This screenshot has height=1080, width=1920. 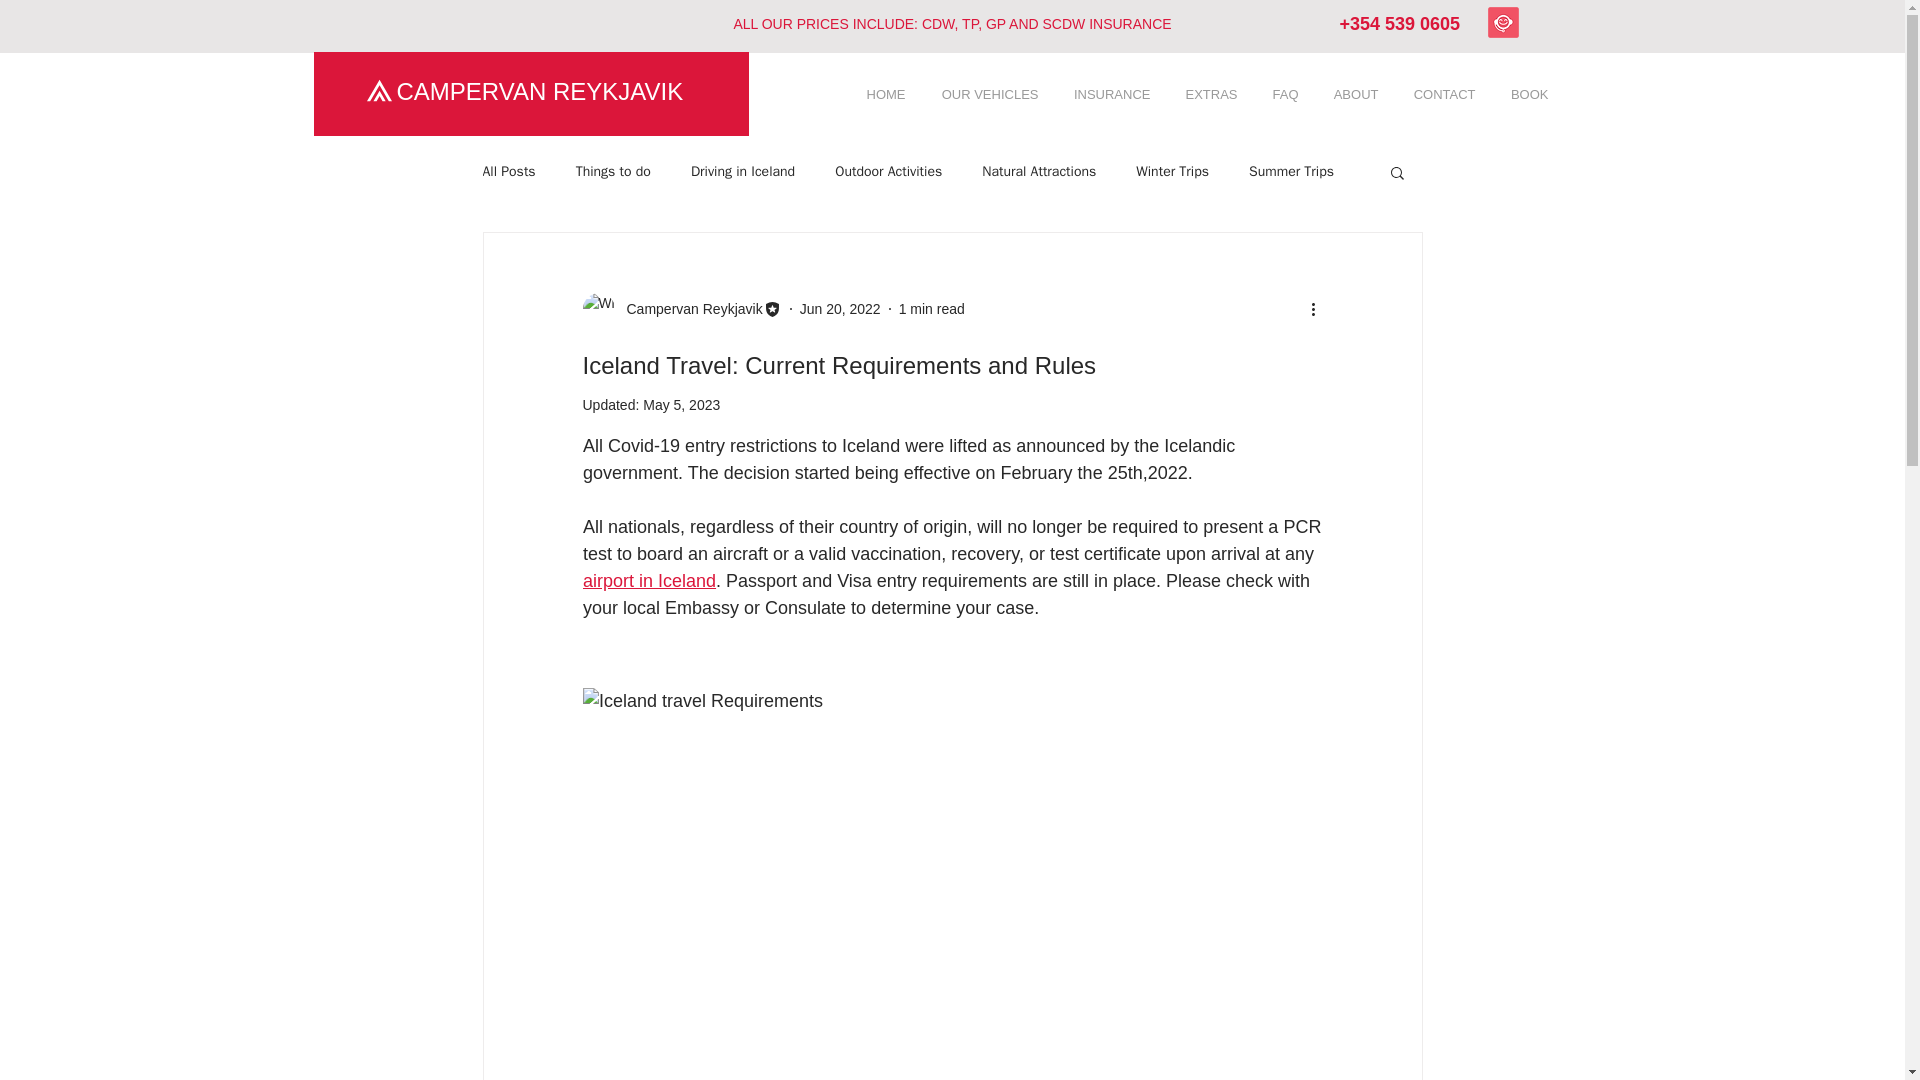 What do you see at coordinates (1110, 95) in the screenshot?
I see `INSURANCE` at bounding box center [1110, 95].